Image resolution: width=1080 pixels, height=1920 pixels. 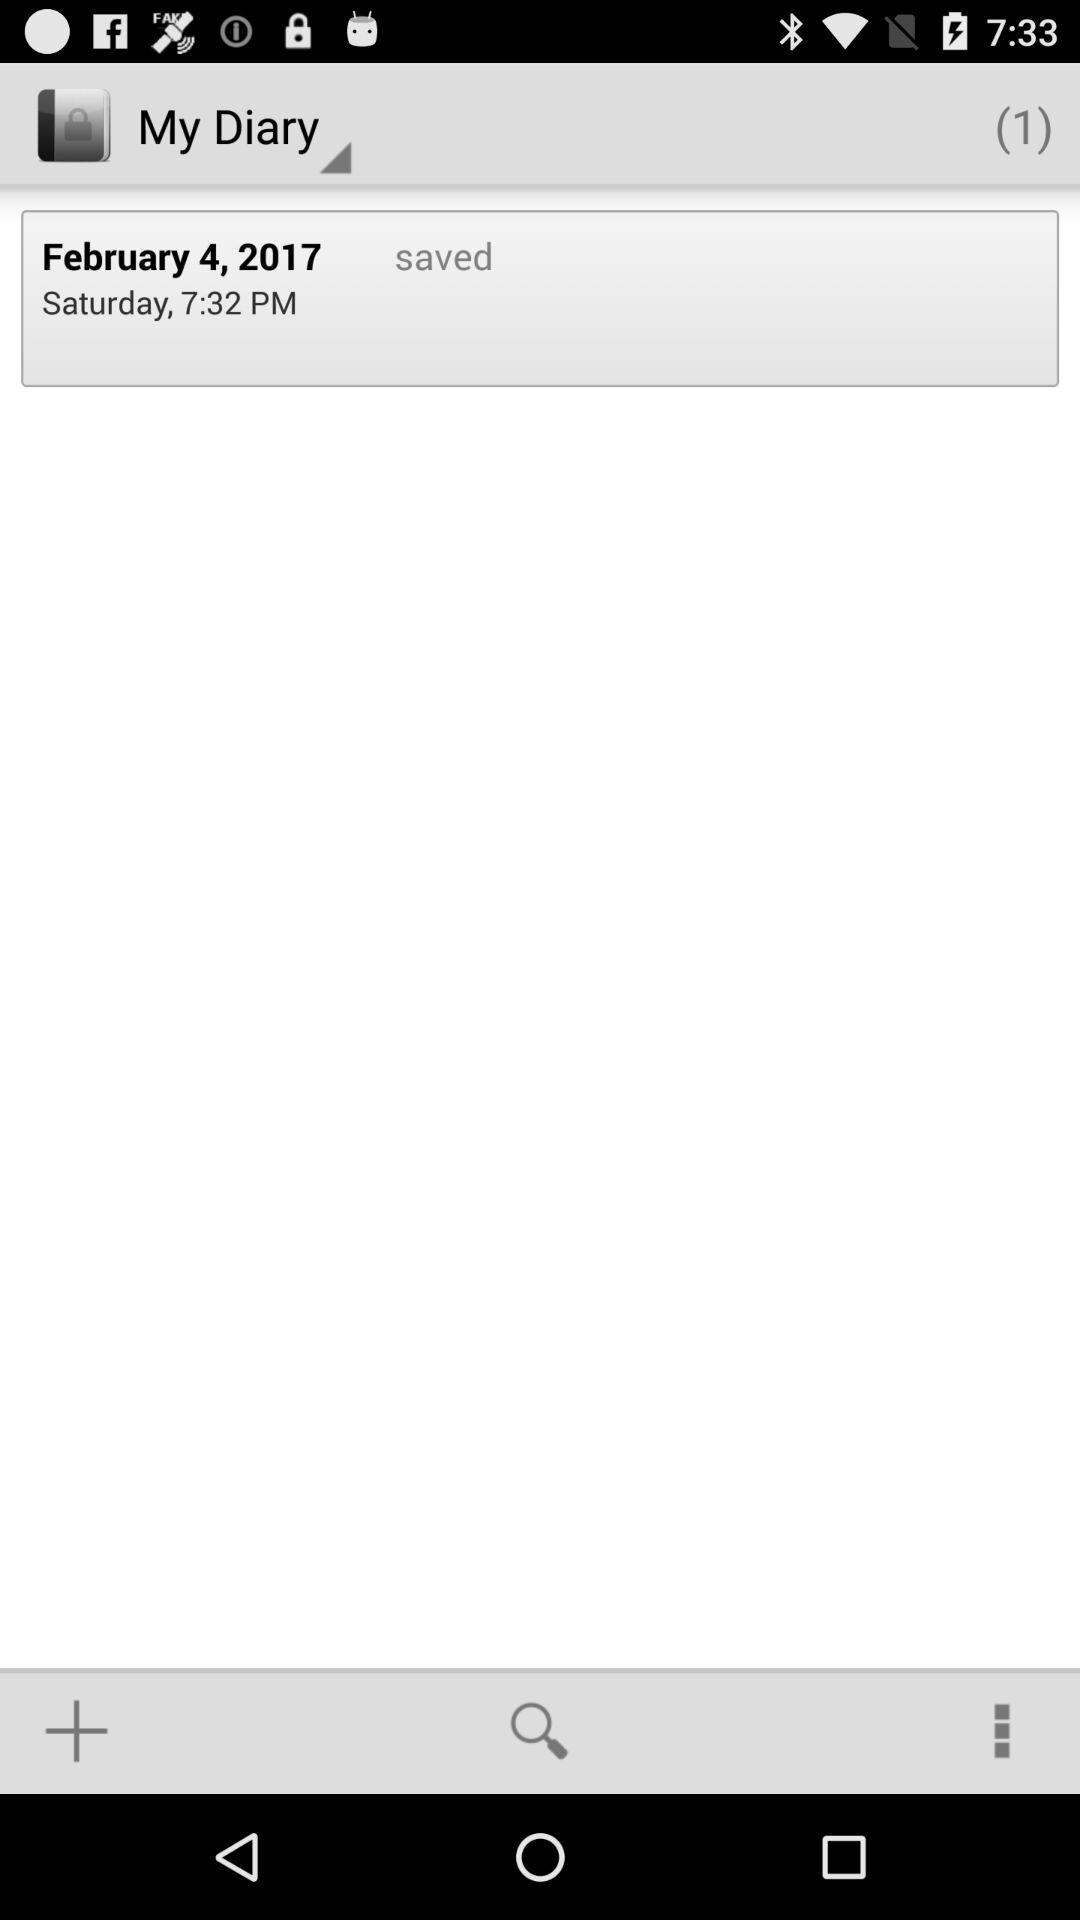 I want to click on open app below saturday 7 32, so click(x=76, y=1730).